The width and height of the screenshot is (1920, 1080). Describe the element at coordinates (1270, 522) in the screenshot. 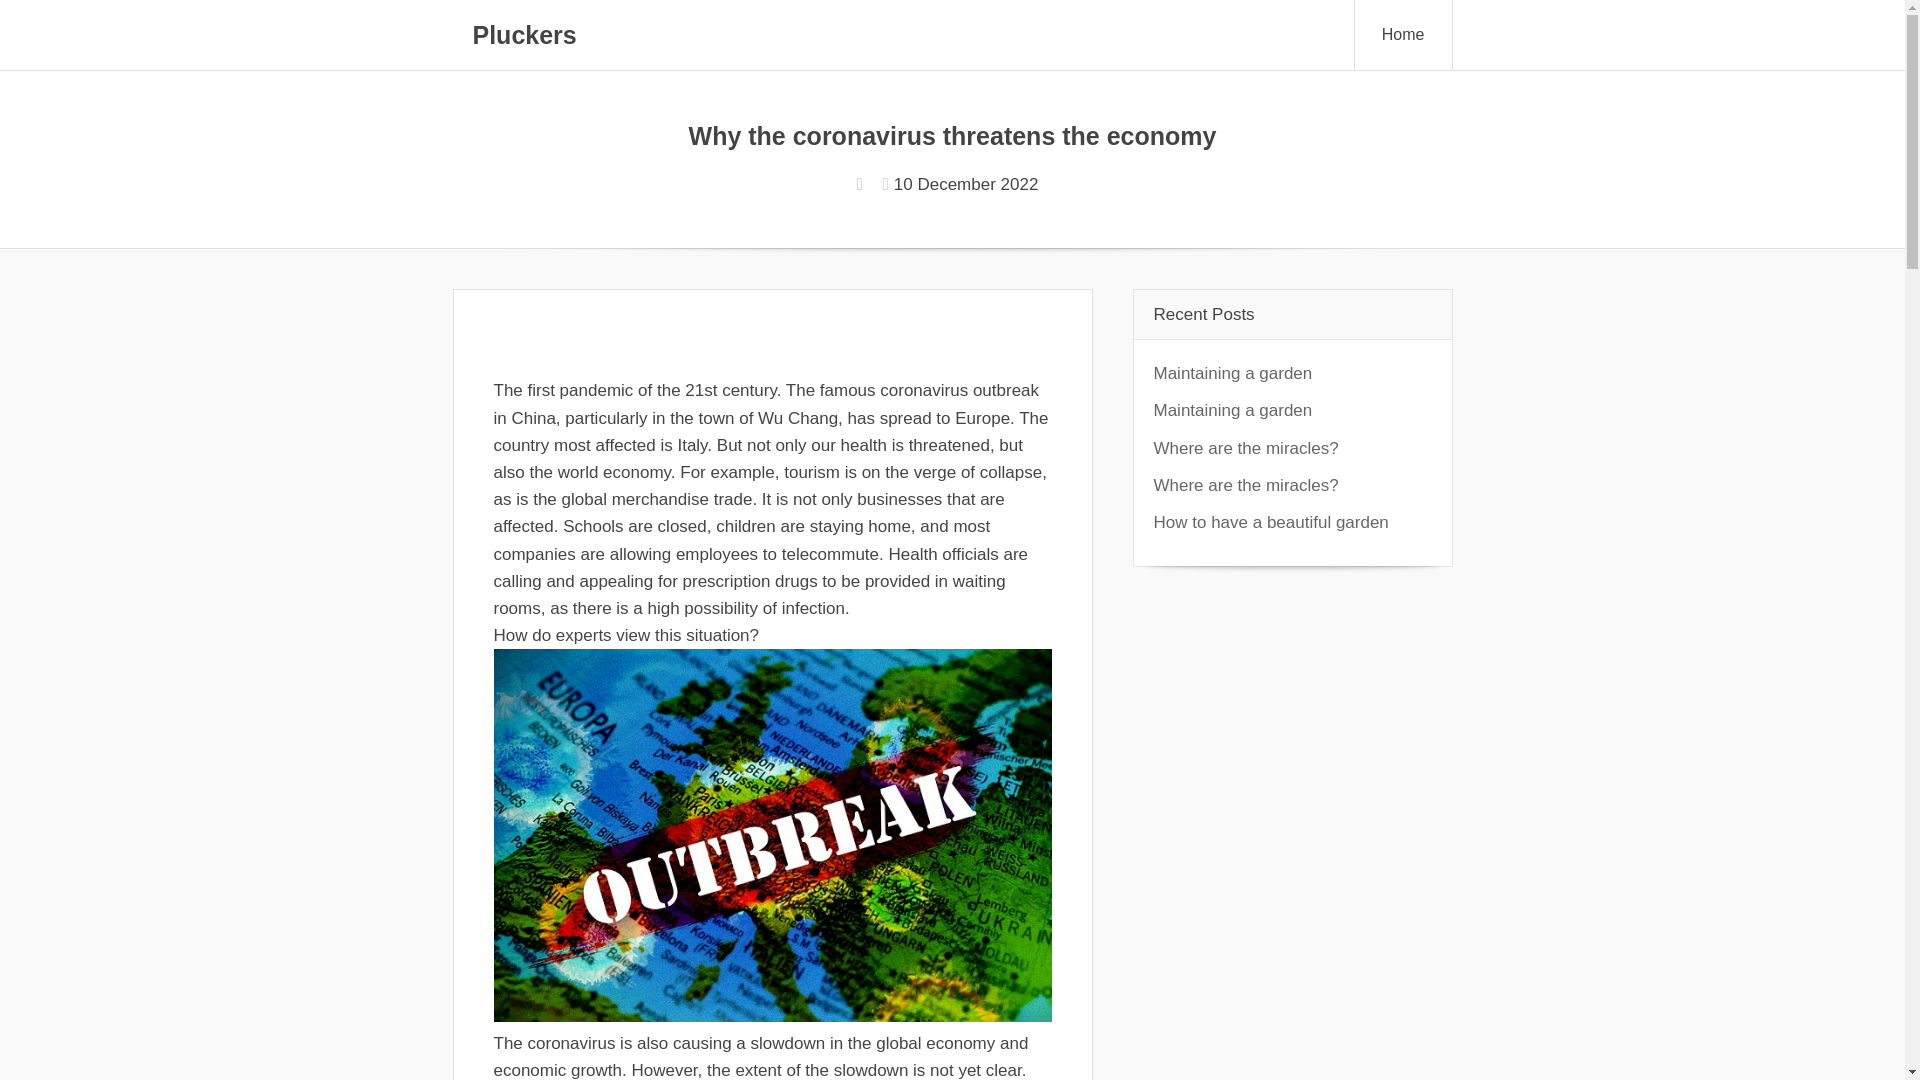

I see `How to have a beautiful garden` at that location.